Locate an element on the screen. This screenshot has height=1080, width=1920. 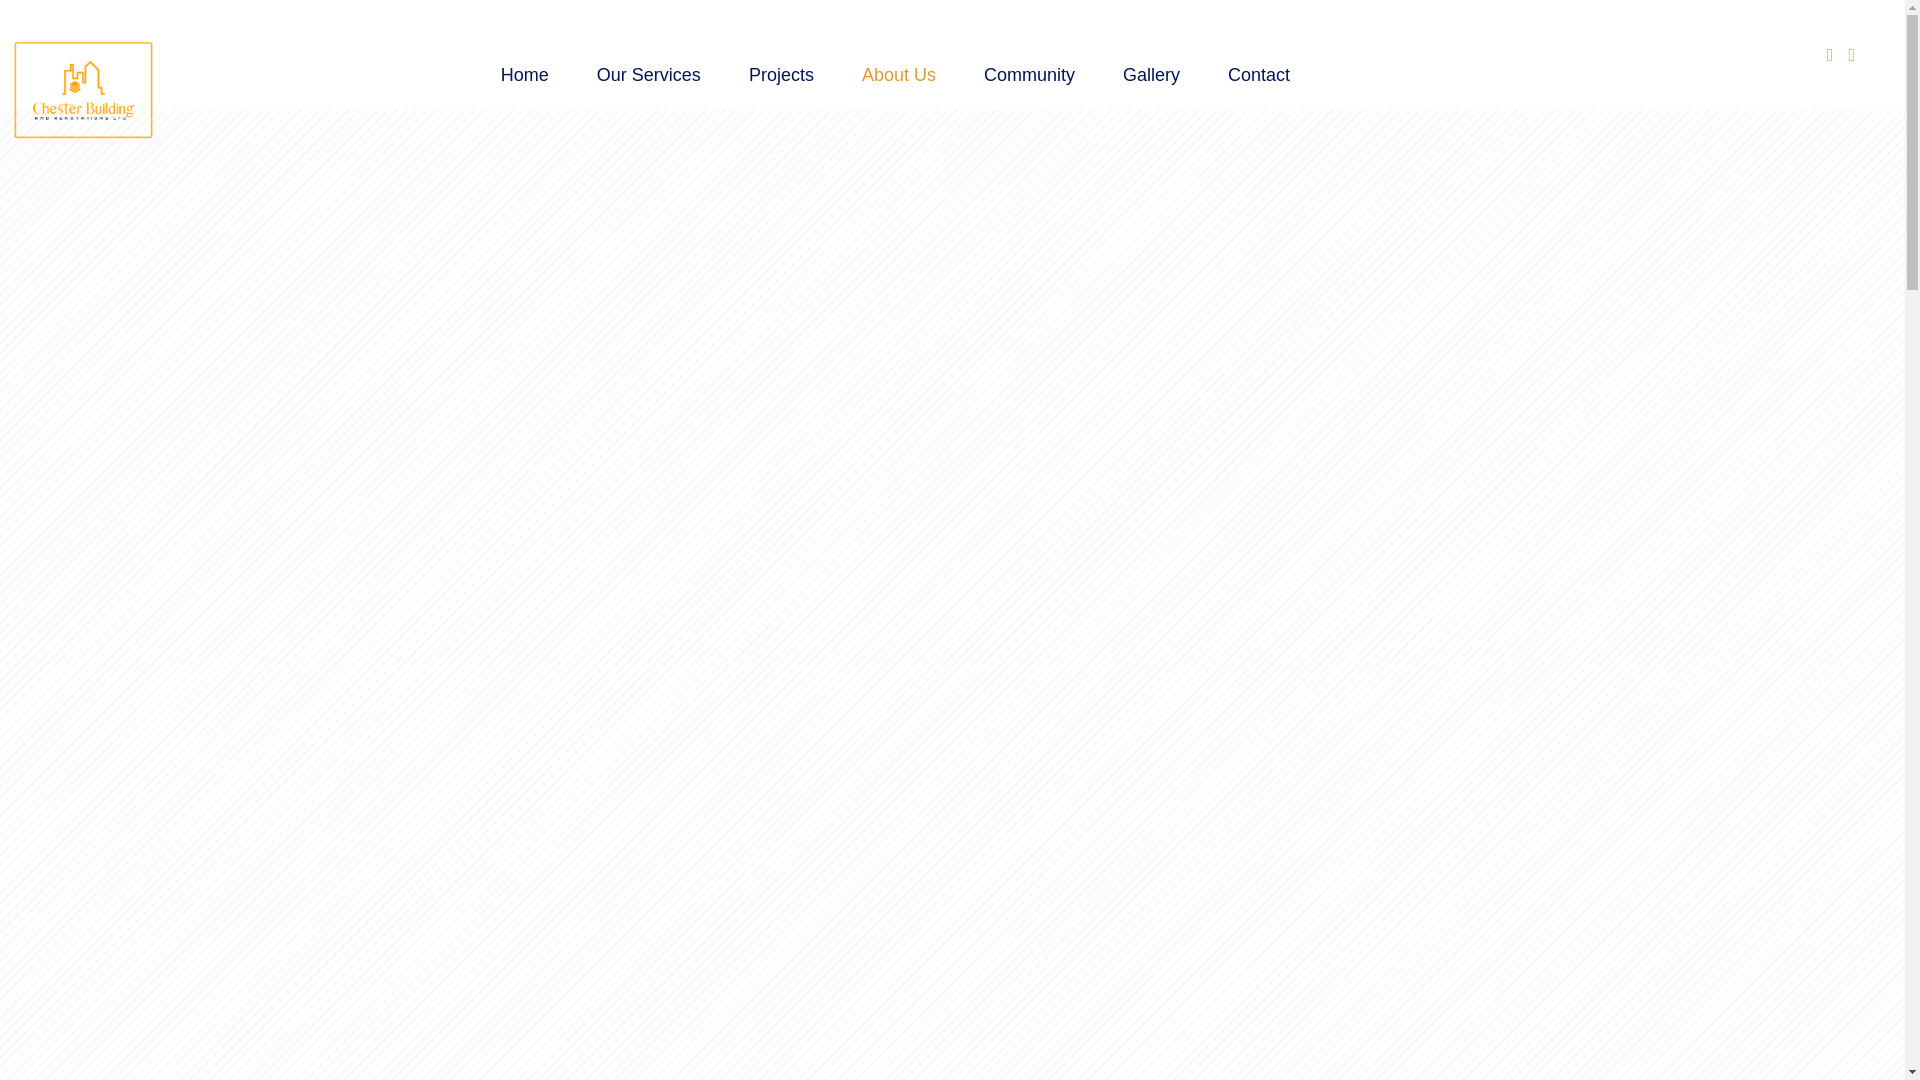
Projects is located at coordinates (781, 75).